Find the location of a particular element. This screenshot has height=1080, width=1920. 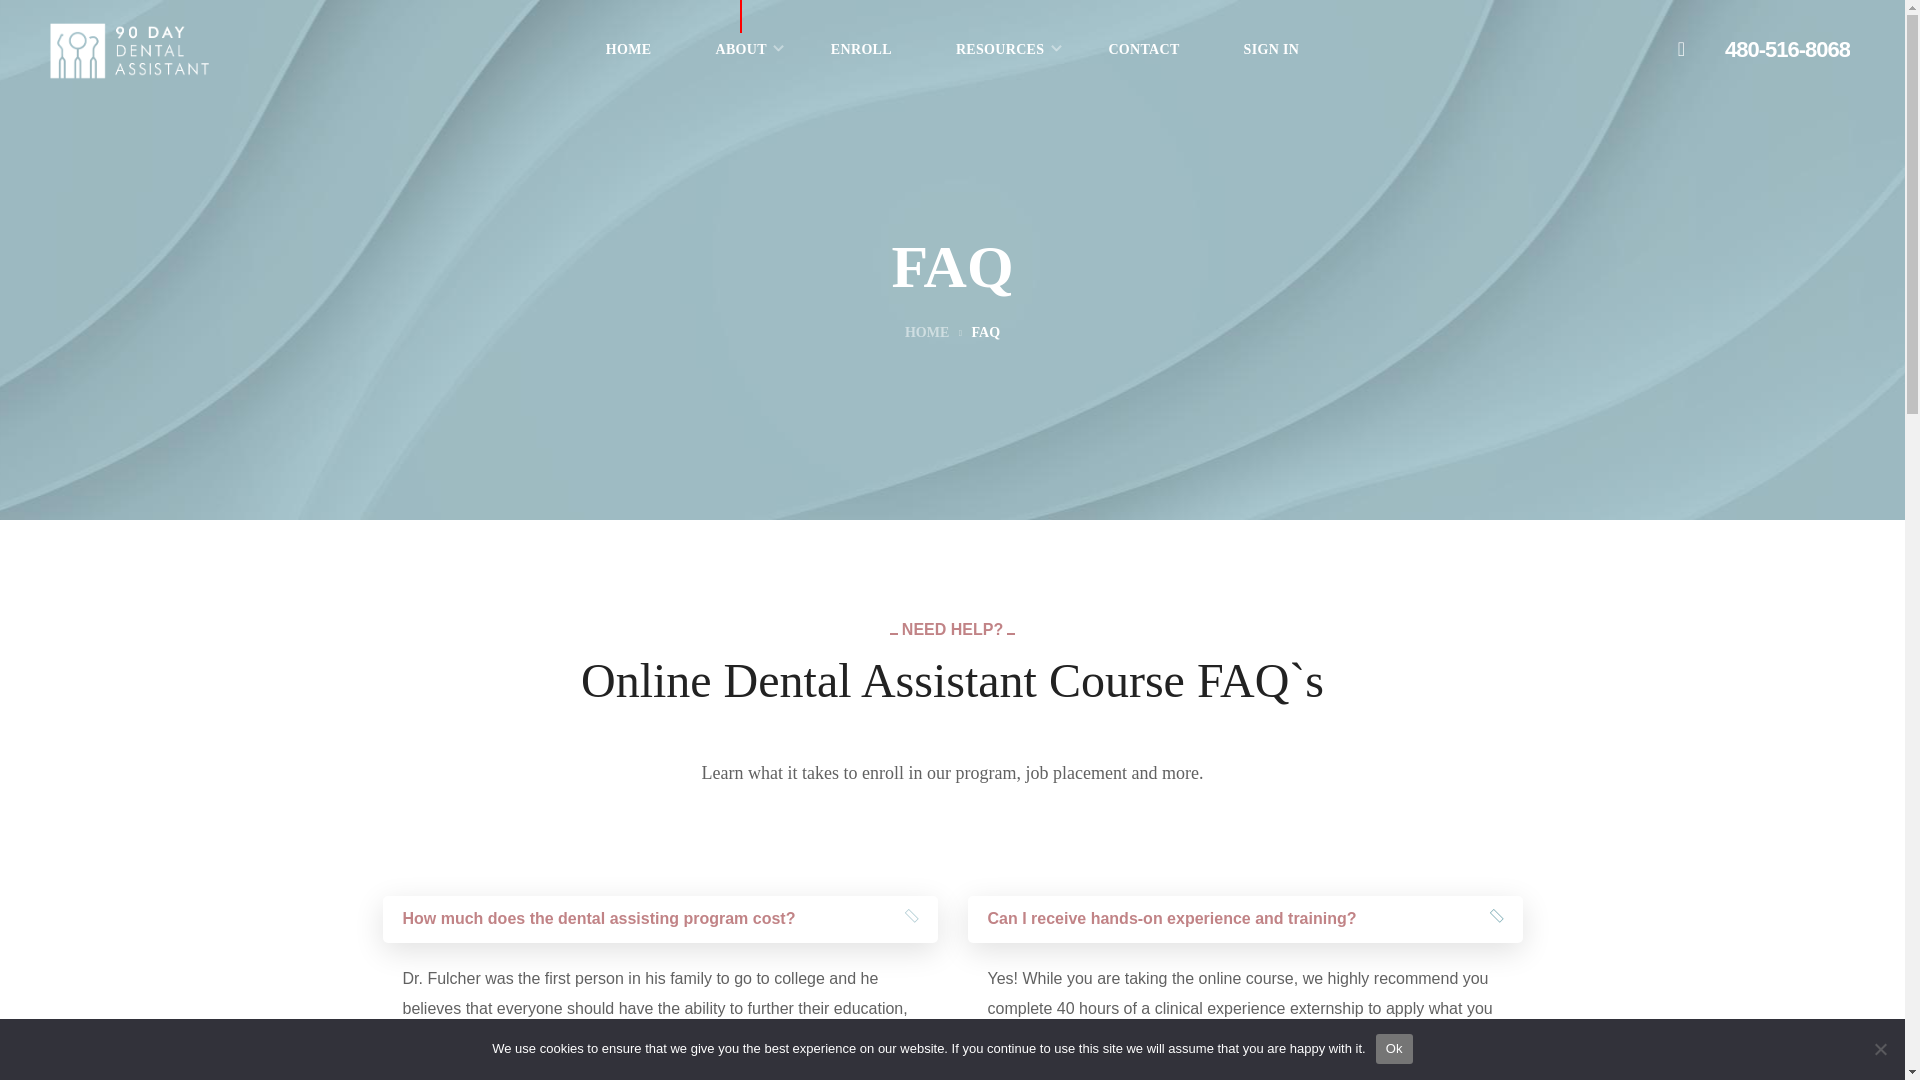

RESOURCES is located at coordinates (999, 50).